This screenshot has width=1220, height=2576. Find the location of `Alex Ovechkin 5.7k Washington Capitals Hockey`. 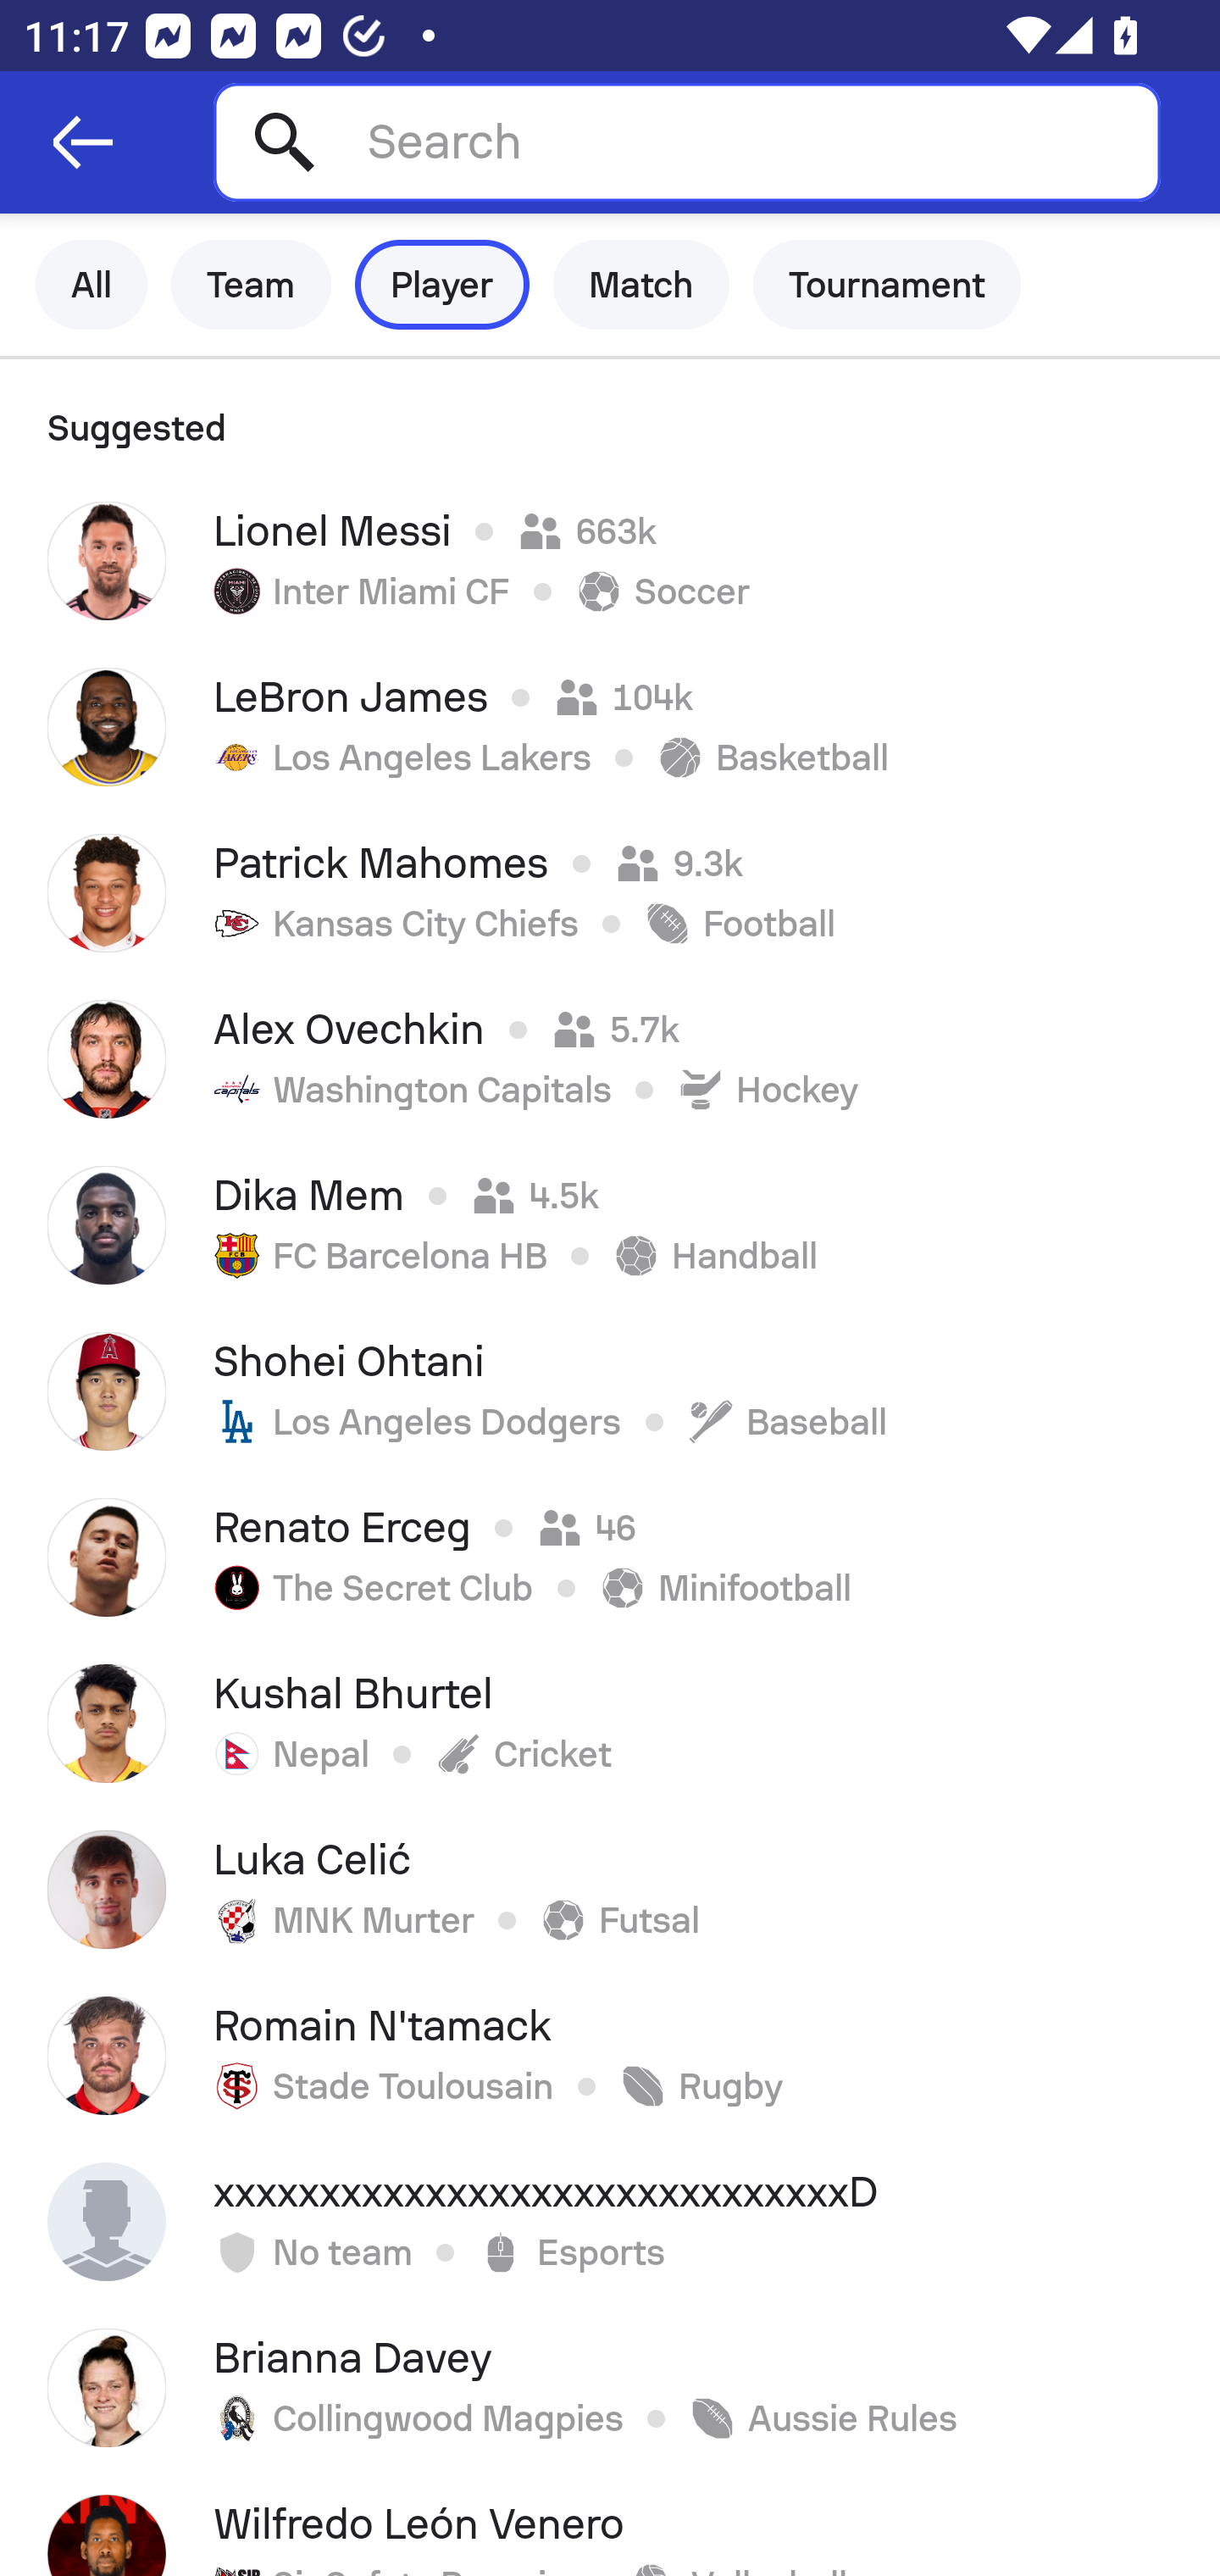

Alex Ovechkin 5.7k Washington Capitals Hockey is located at coordinates (610, 1058).